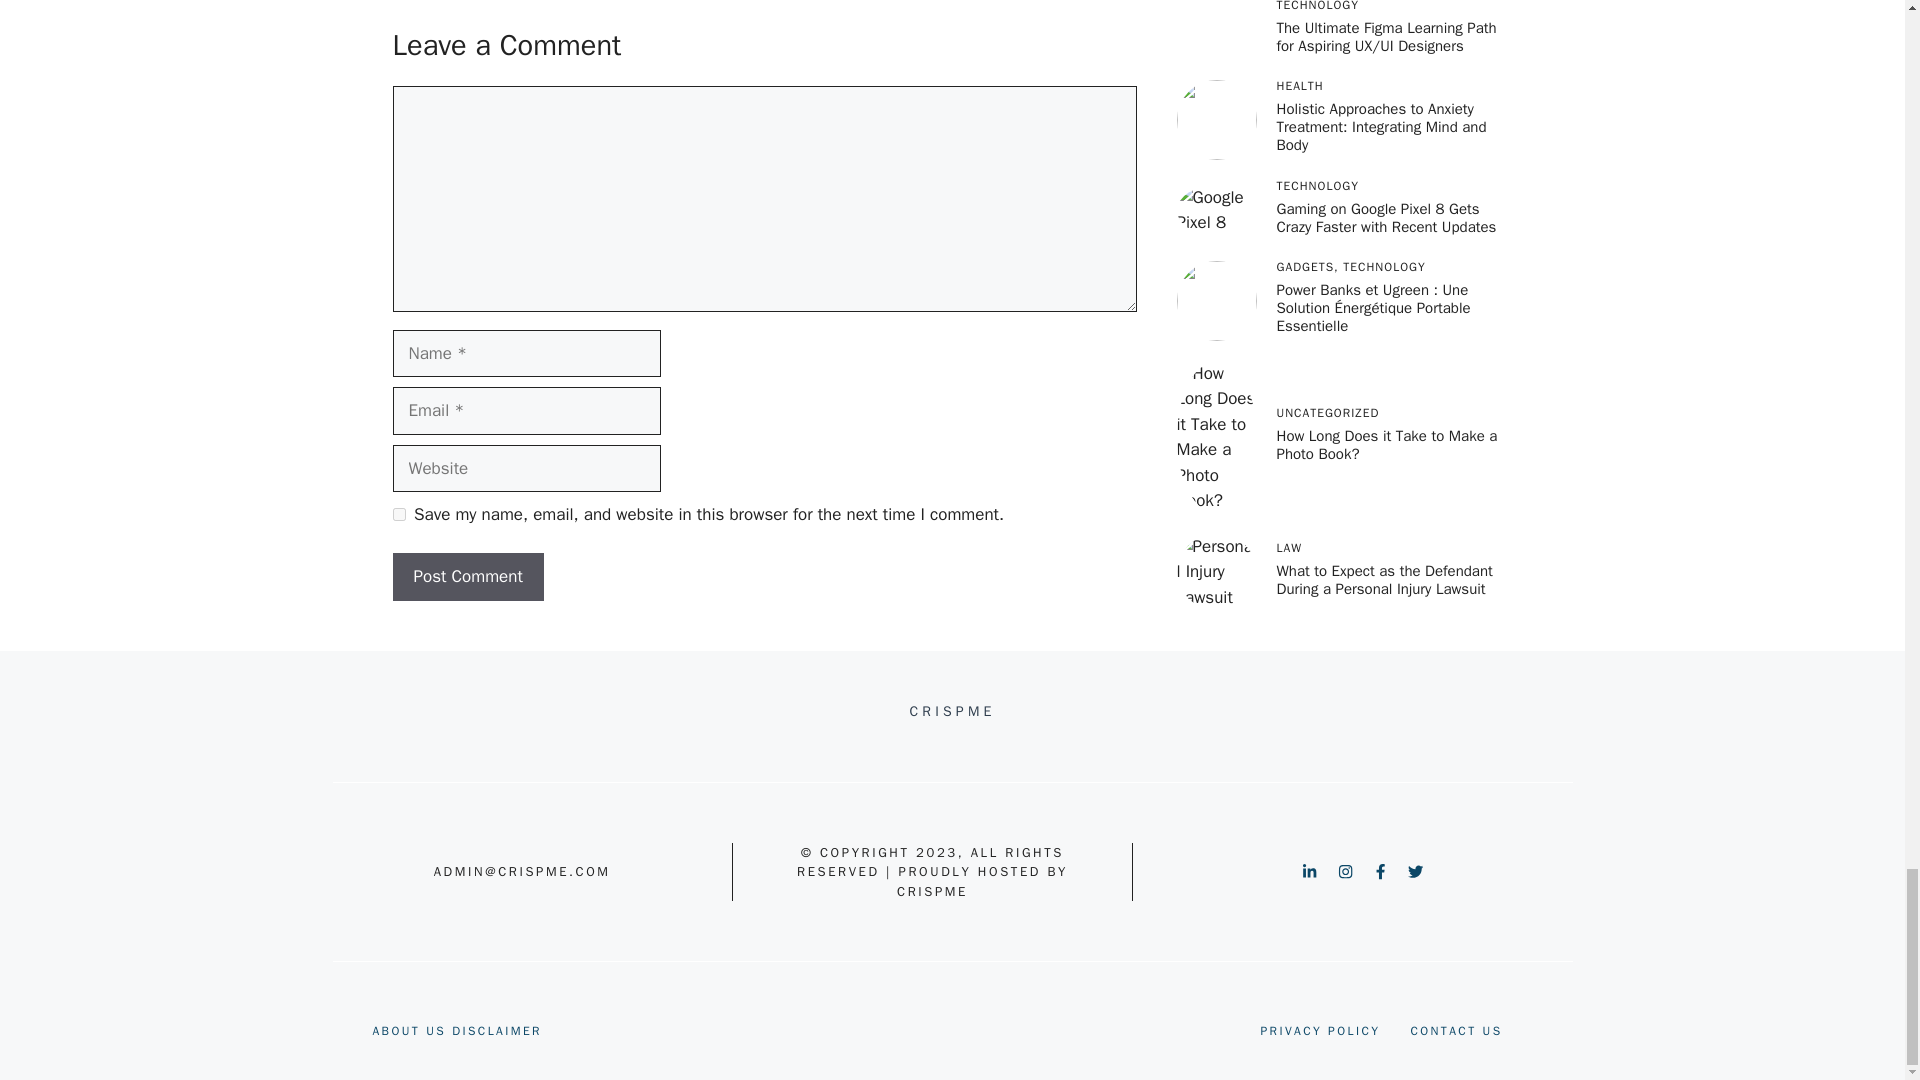  Describe the element at coordinates (467, 576) in the screenshot. I see `Post Comment` at that location.